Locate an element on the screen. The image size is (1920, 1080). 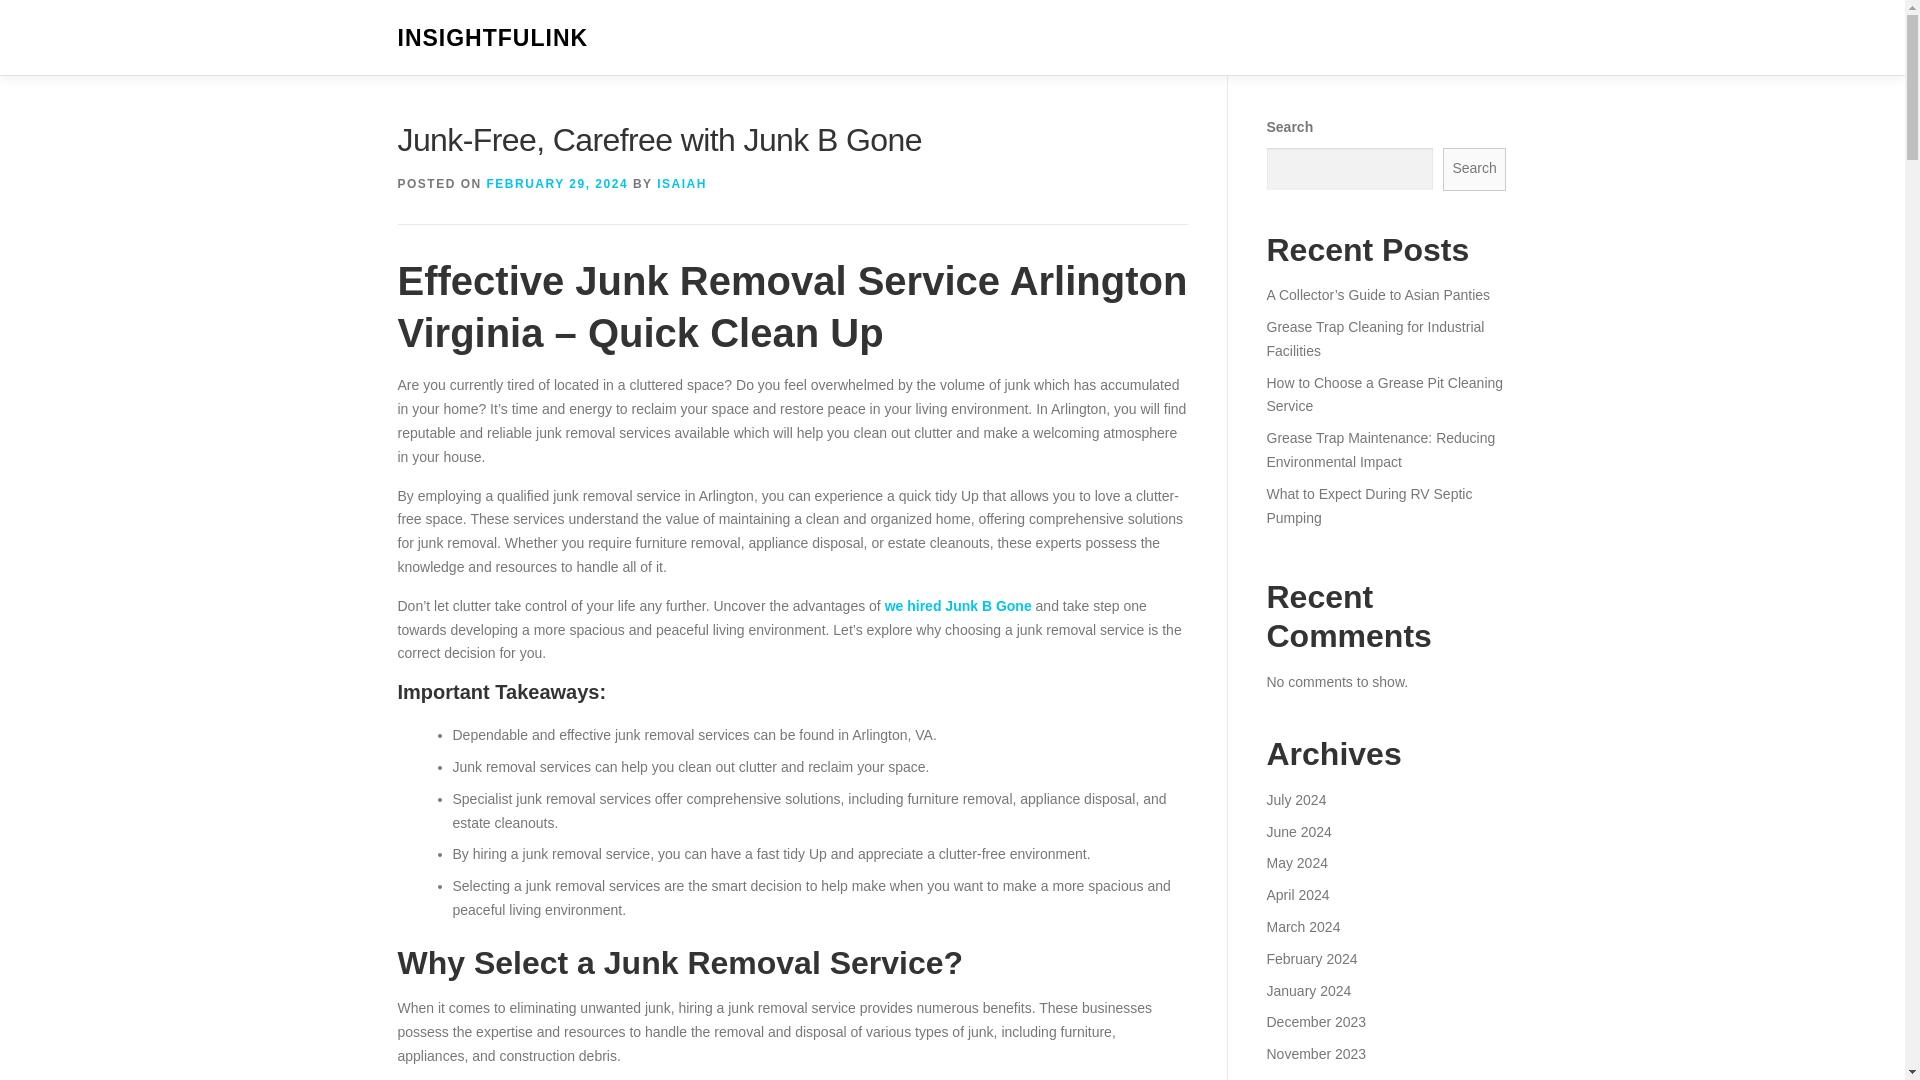
March 2024 is located at coordinates (1302, 958).